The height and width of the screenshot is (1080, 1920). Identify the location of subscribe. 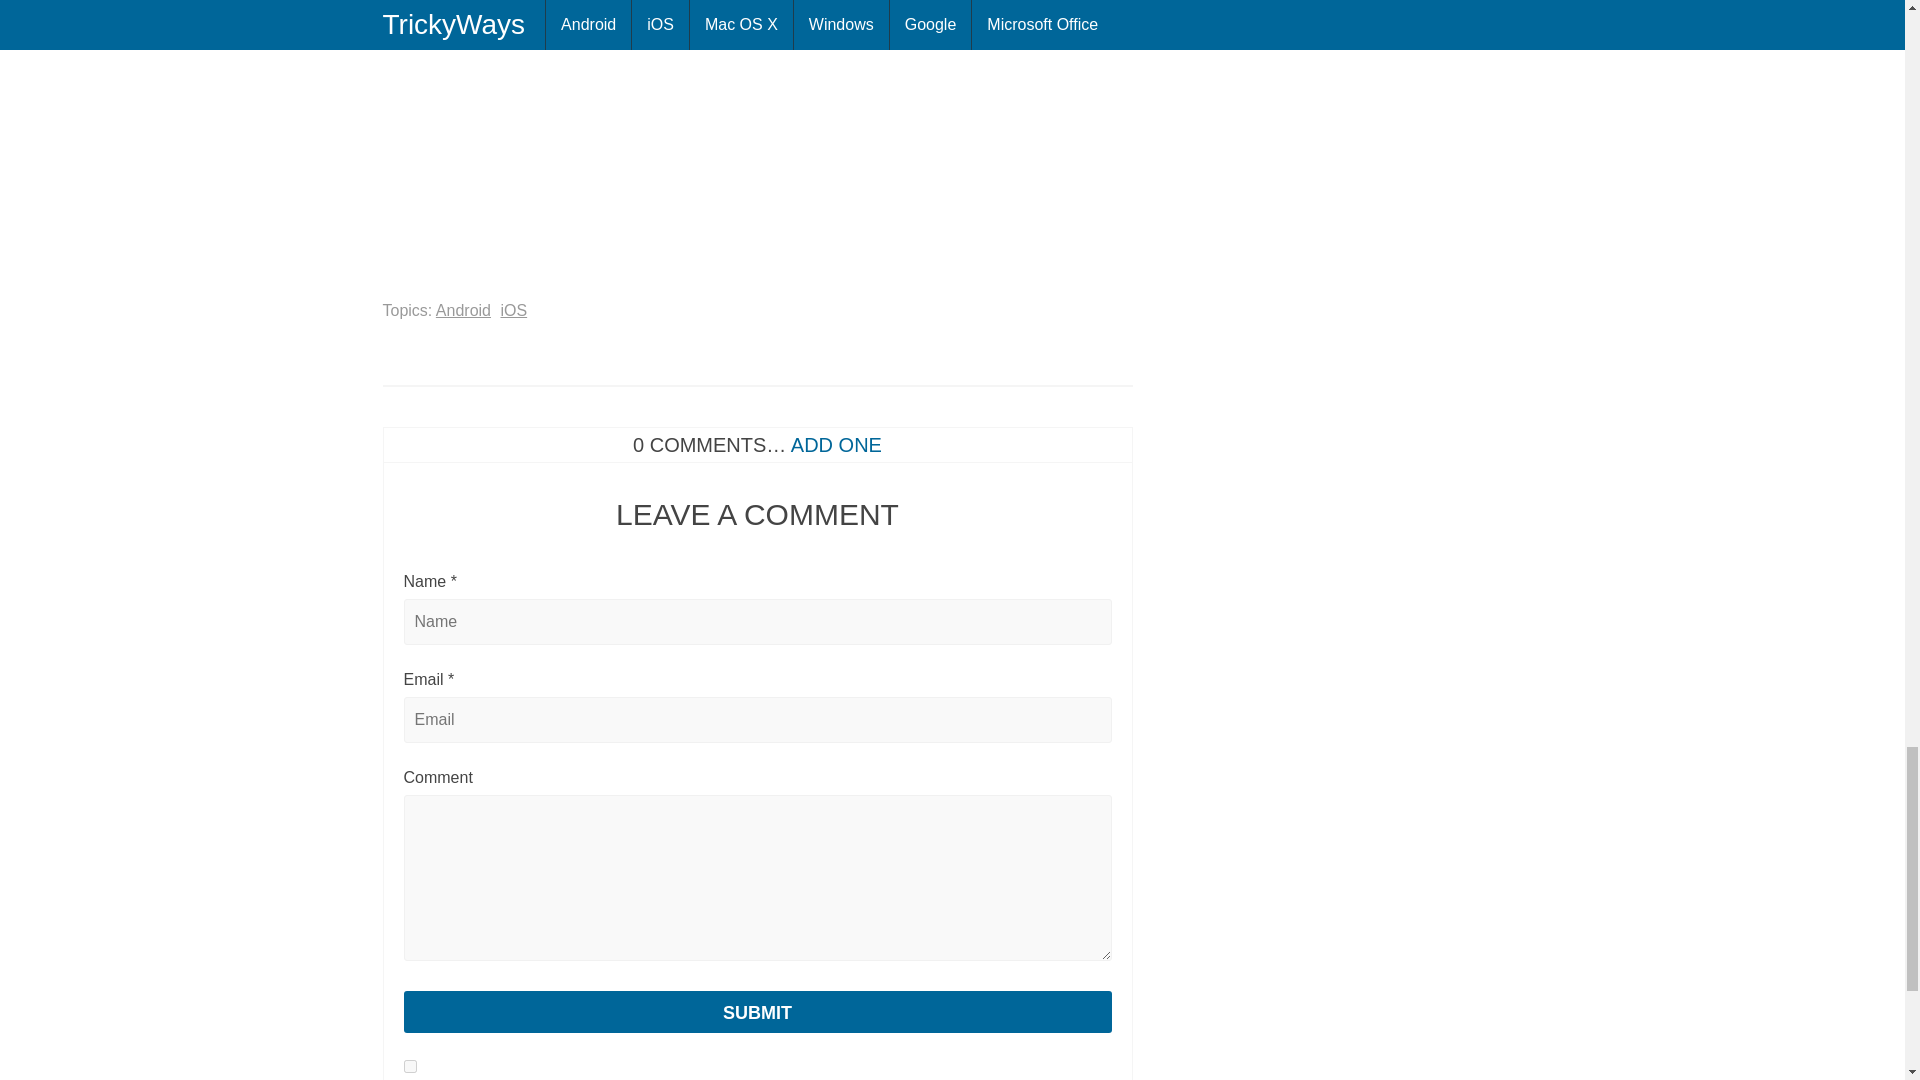
(410, 1066).